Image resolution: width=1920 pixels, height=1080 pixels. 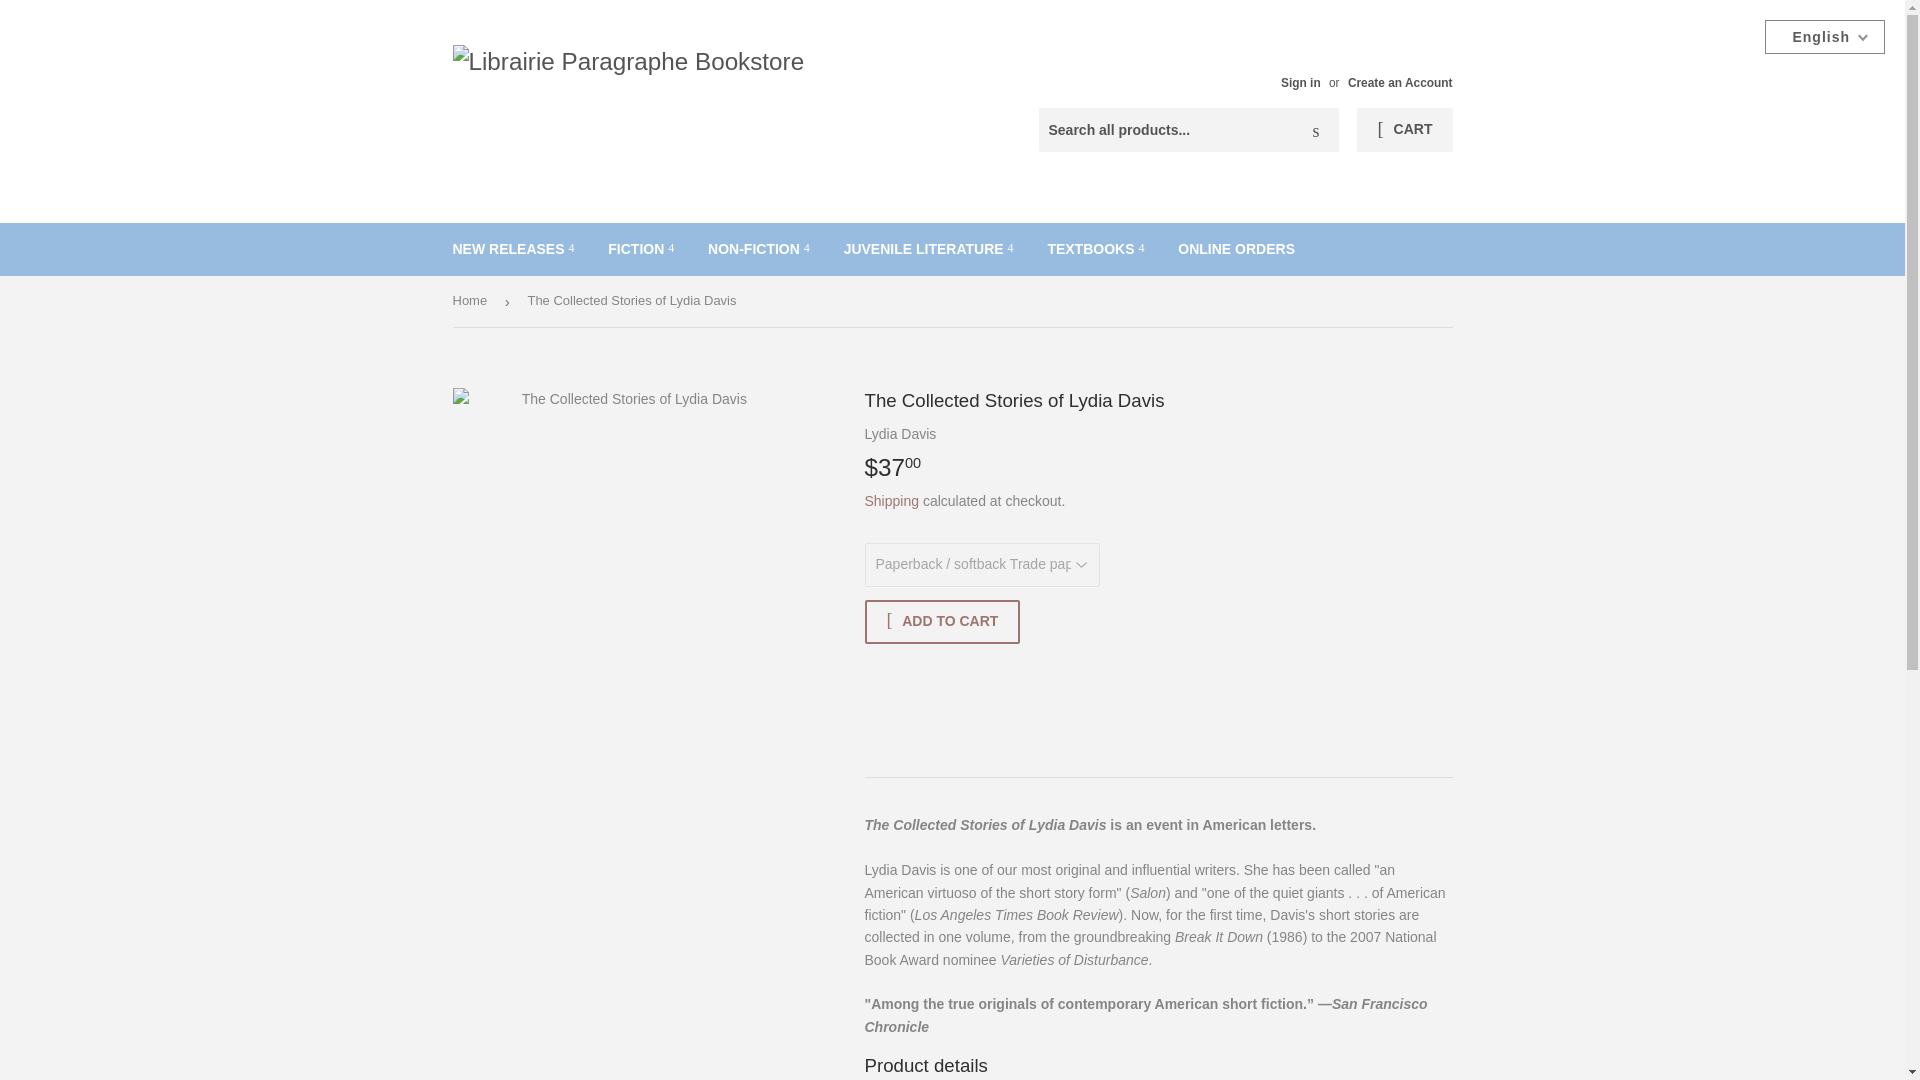 I want to click on Create an Account, so click(x=1400, y=82).